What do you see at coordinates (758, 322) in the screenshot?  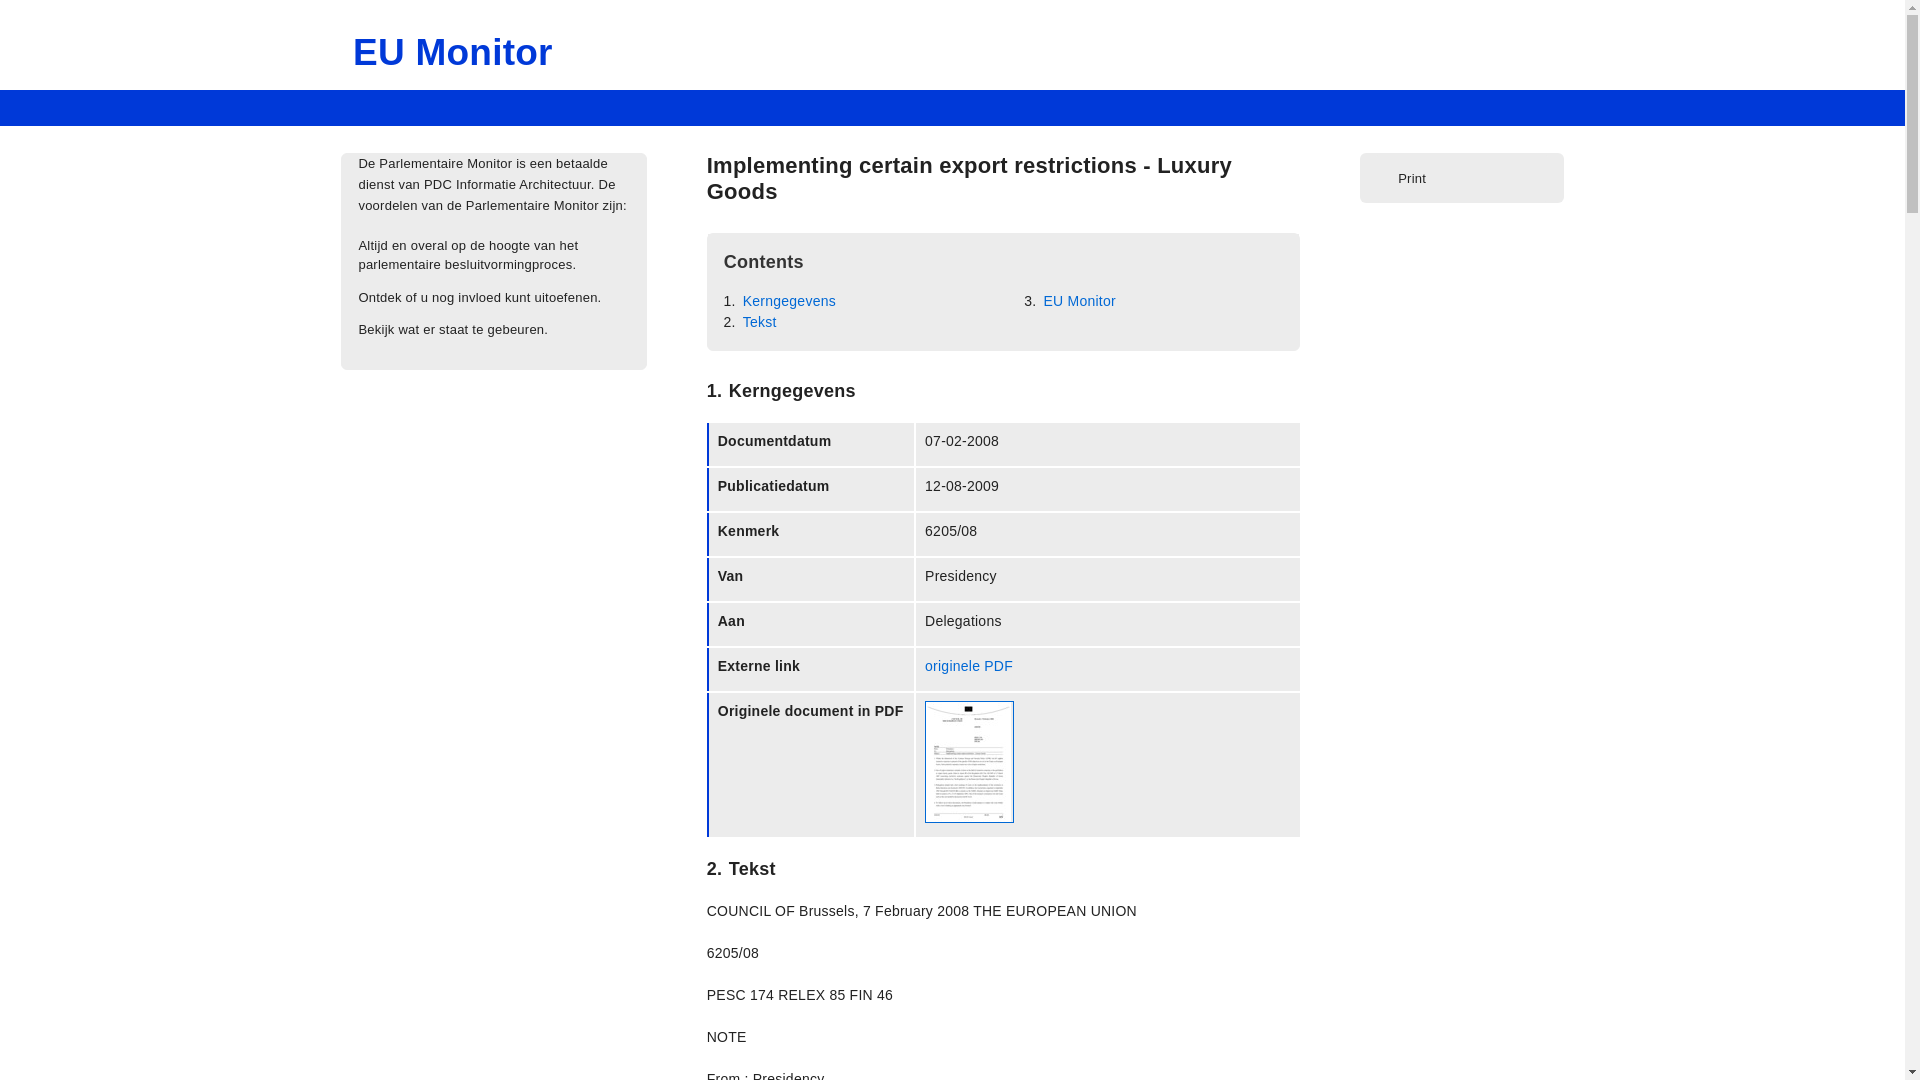 I see `Tekst` at bounding box center [758, 322].